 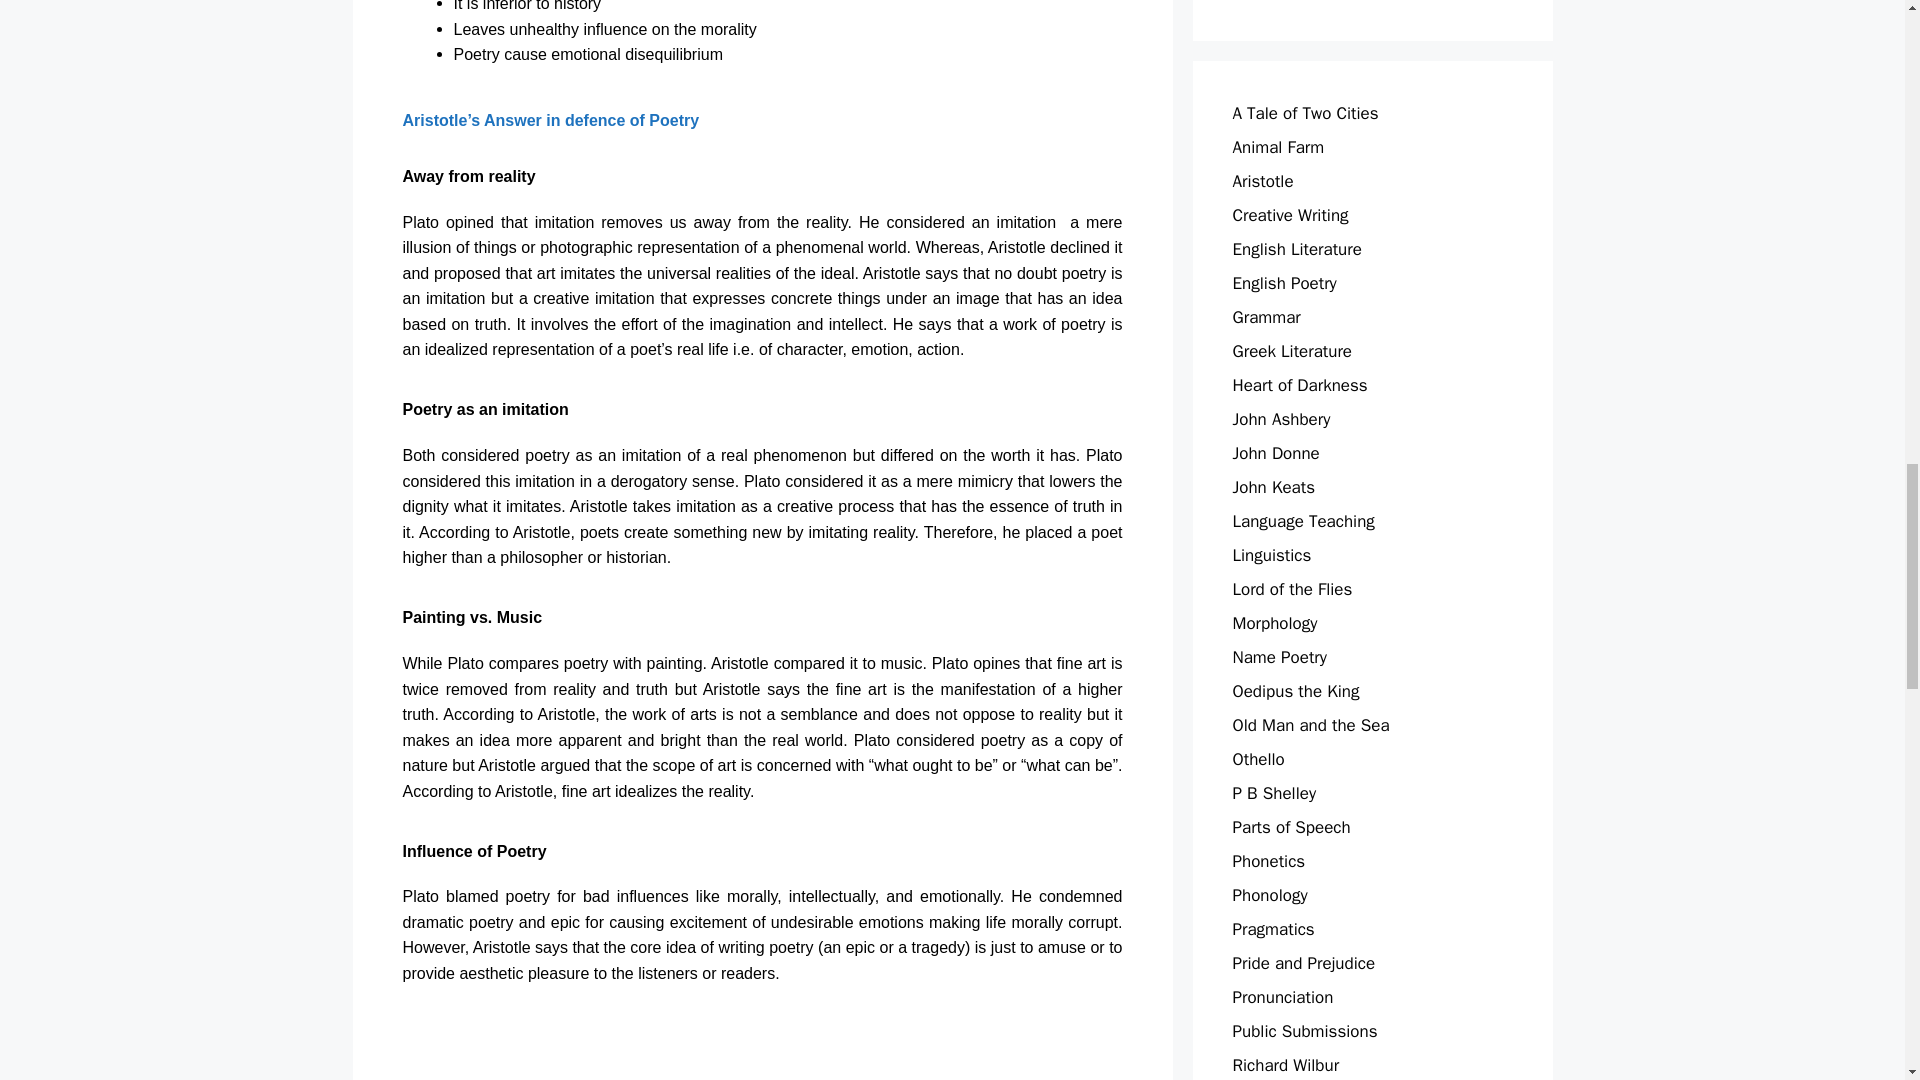 What do you see at coordinates (1262, 180) in the screenshot?
I see `Aristotle` at bounding box center [1262, 180].